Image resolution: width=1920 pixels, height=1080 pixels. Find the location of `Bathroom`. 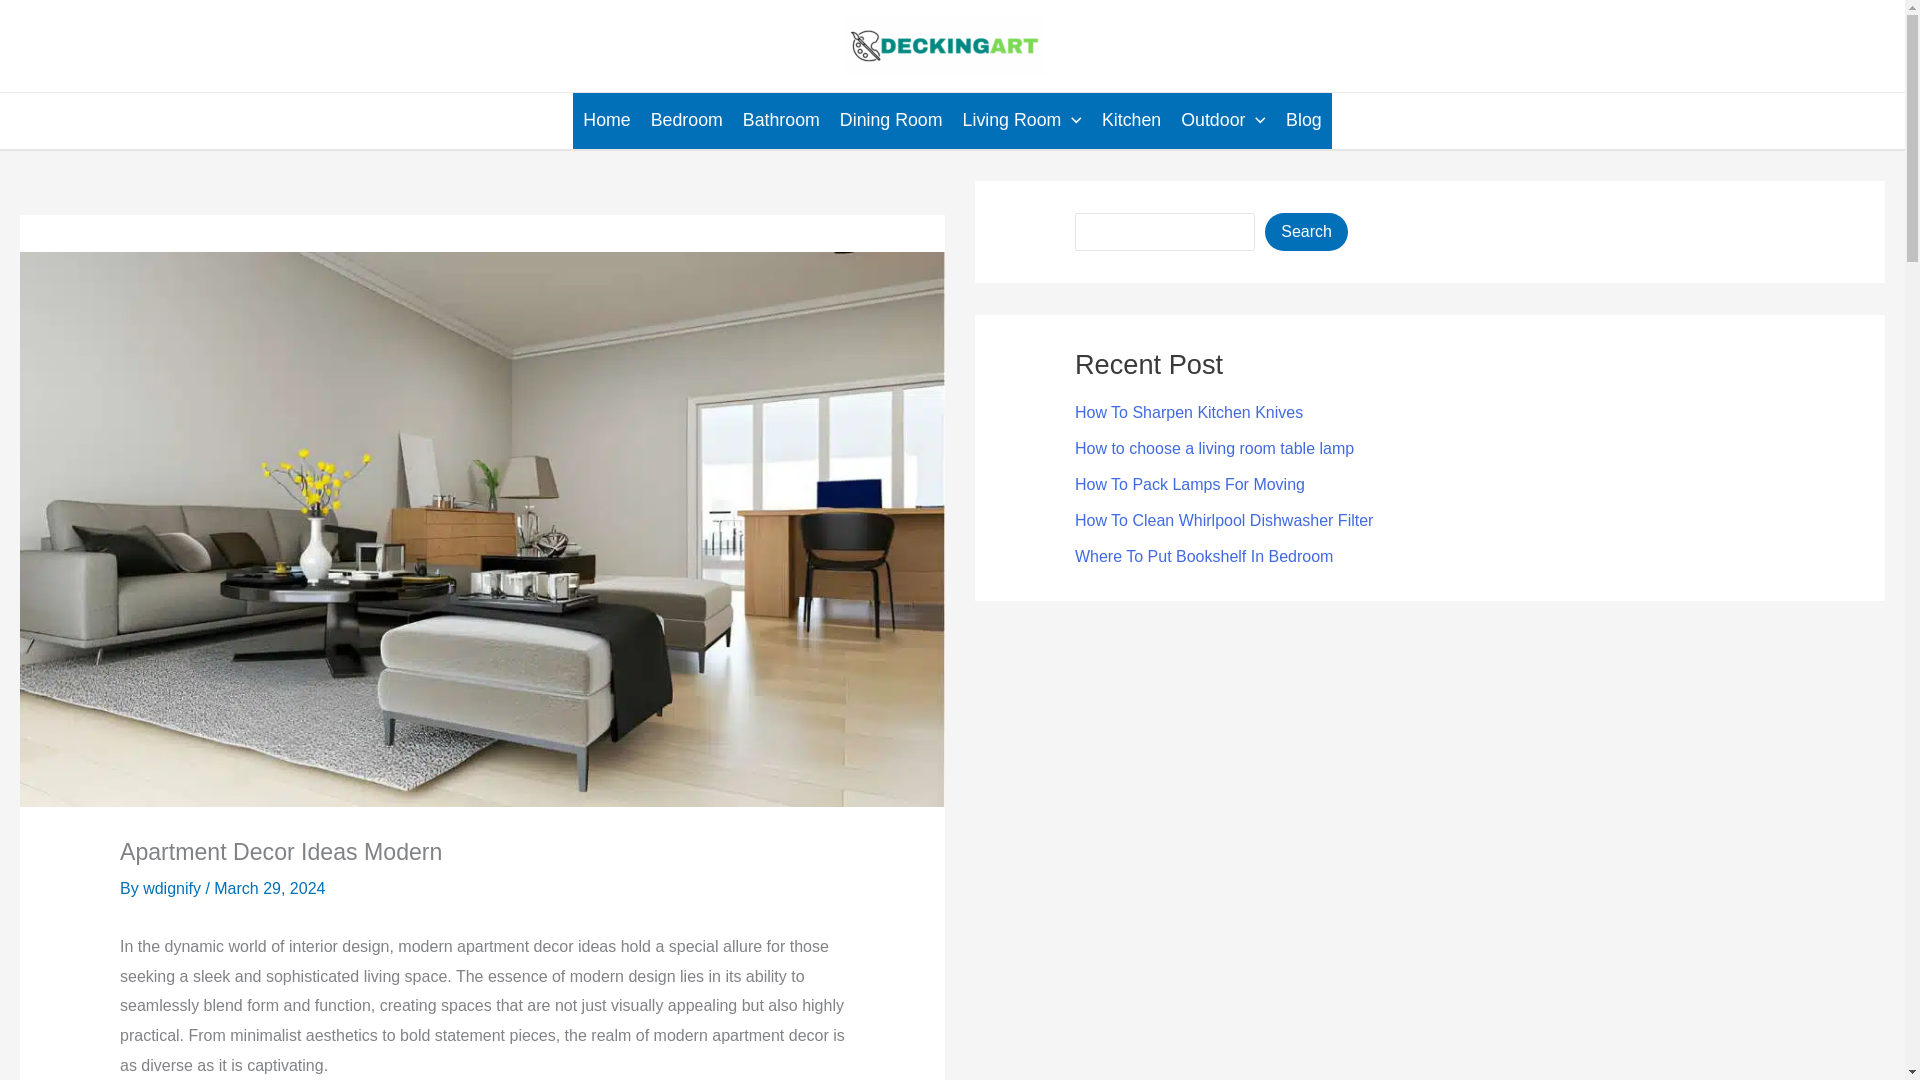

Bathroom is located at coordinates (781, 120).